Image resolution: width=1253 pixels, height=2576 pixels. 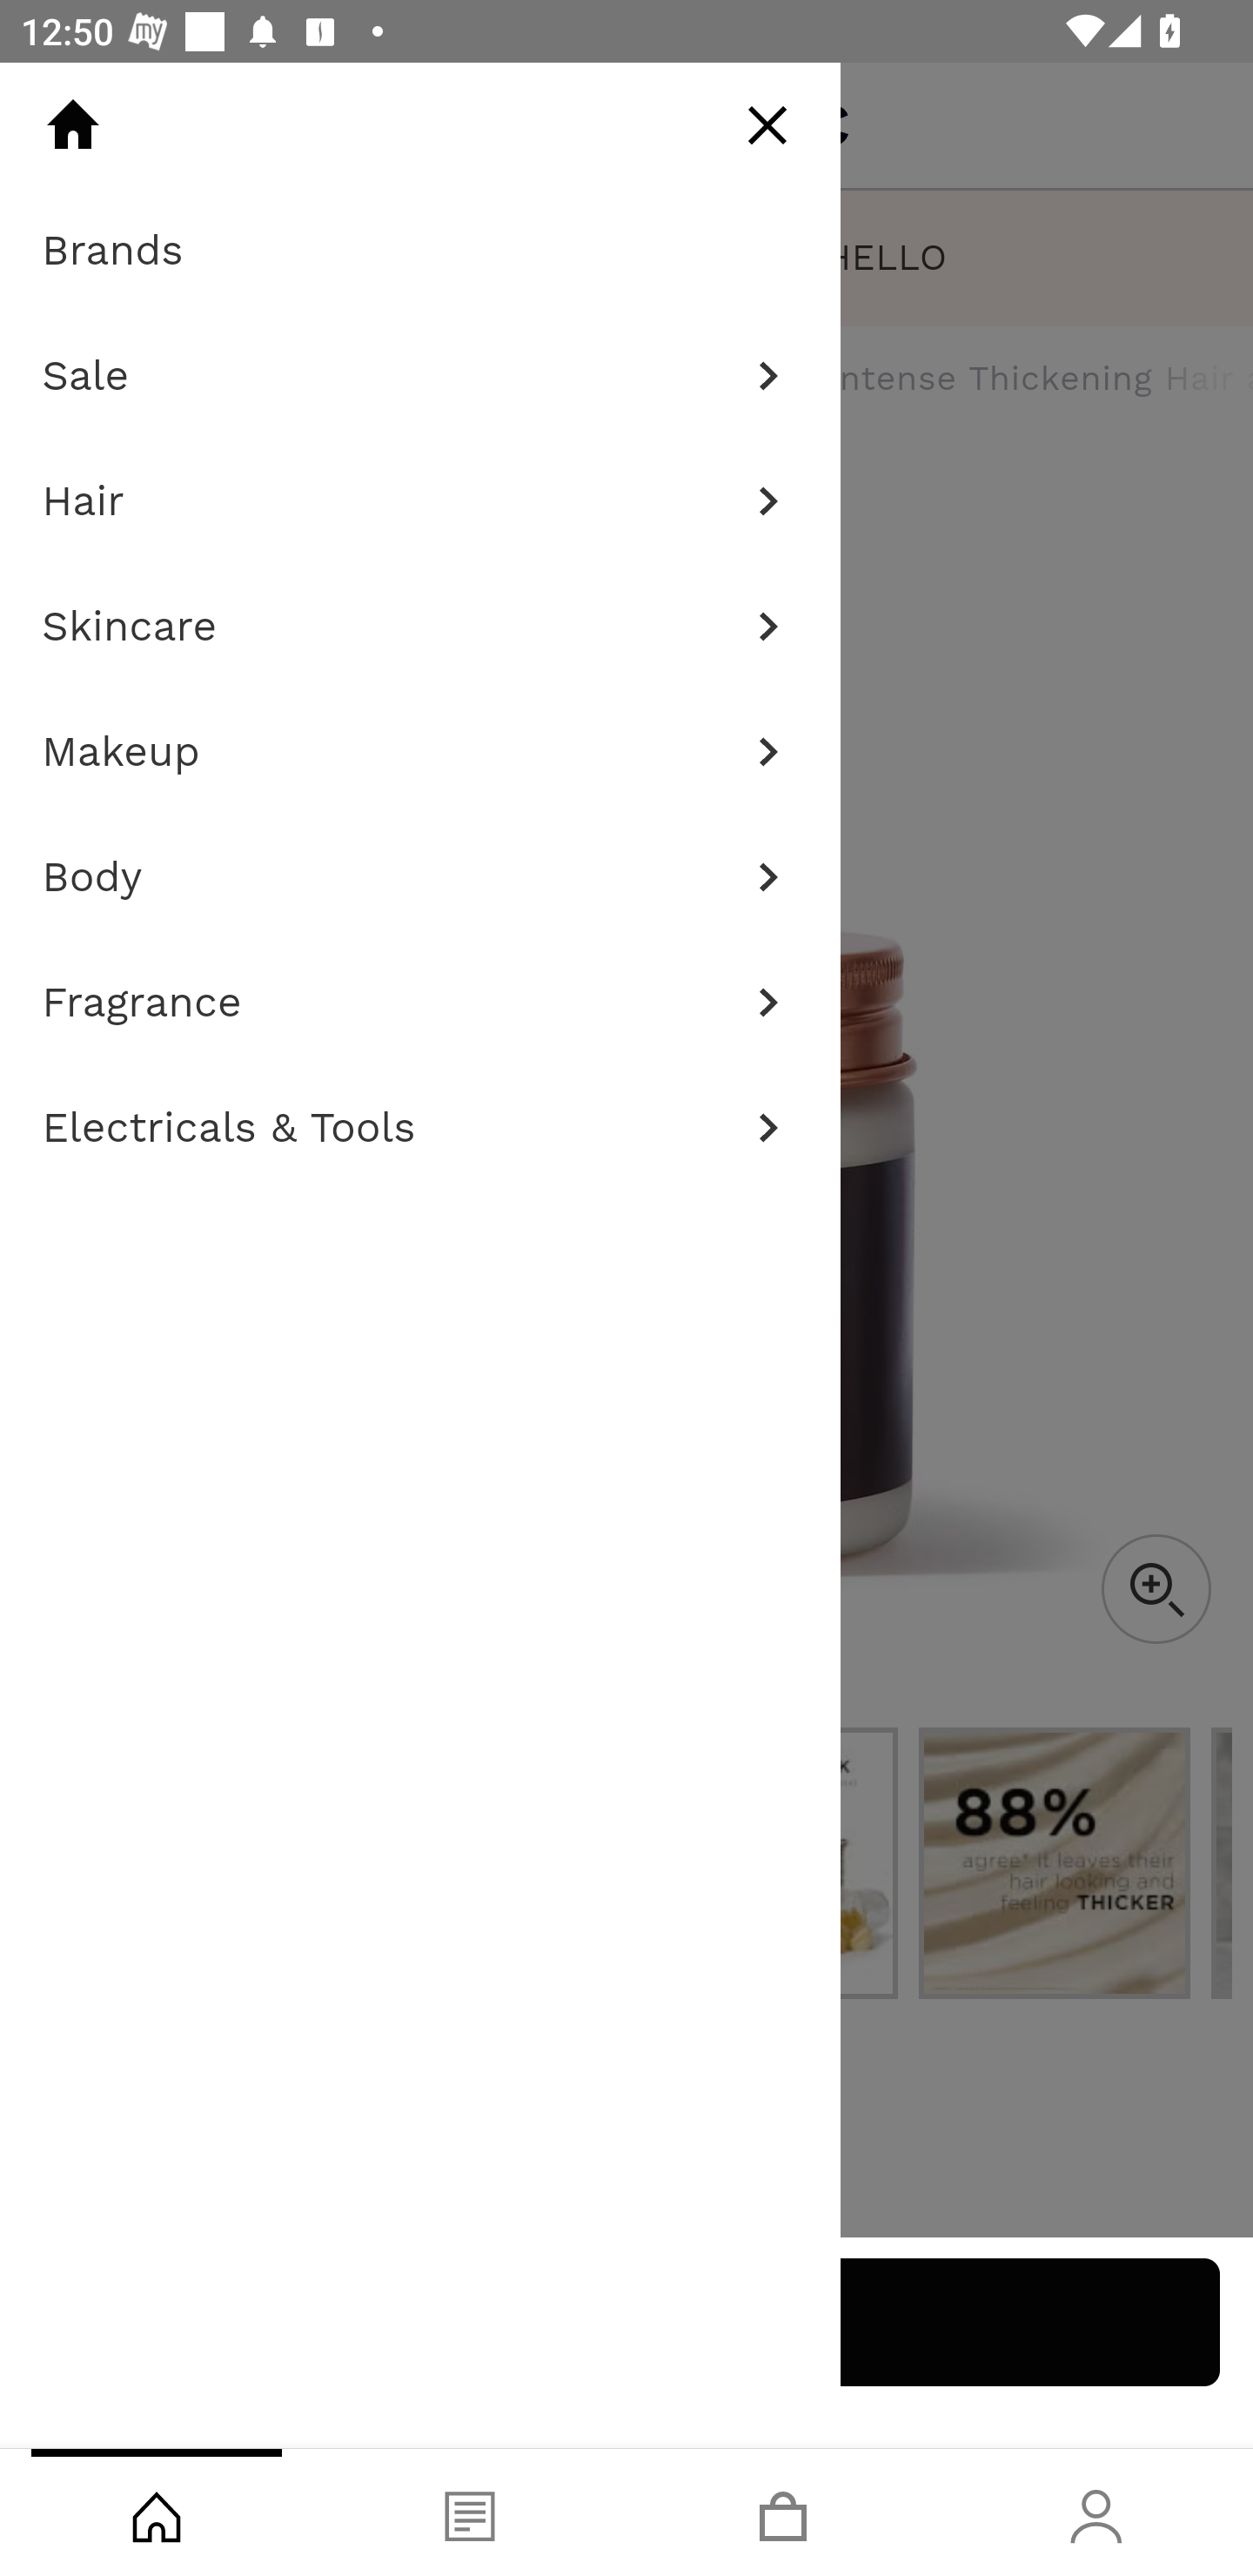 What do you see at coordinates (420, 752) in the screenshot?
I see `Makeup` at bounding box center [420, 752].